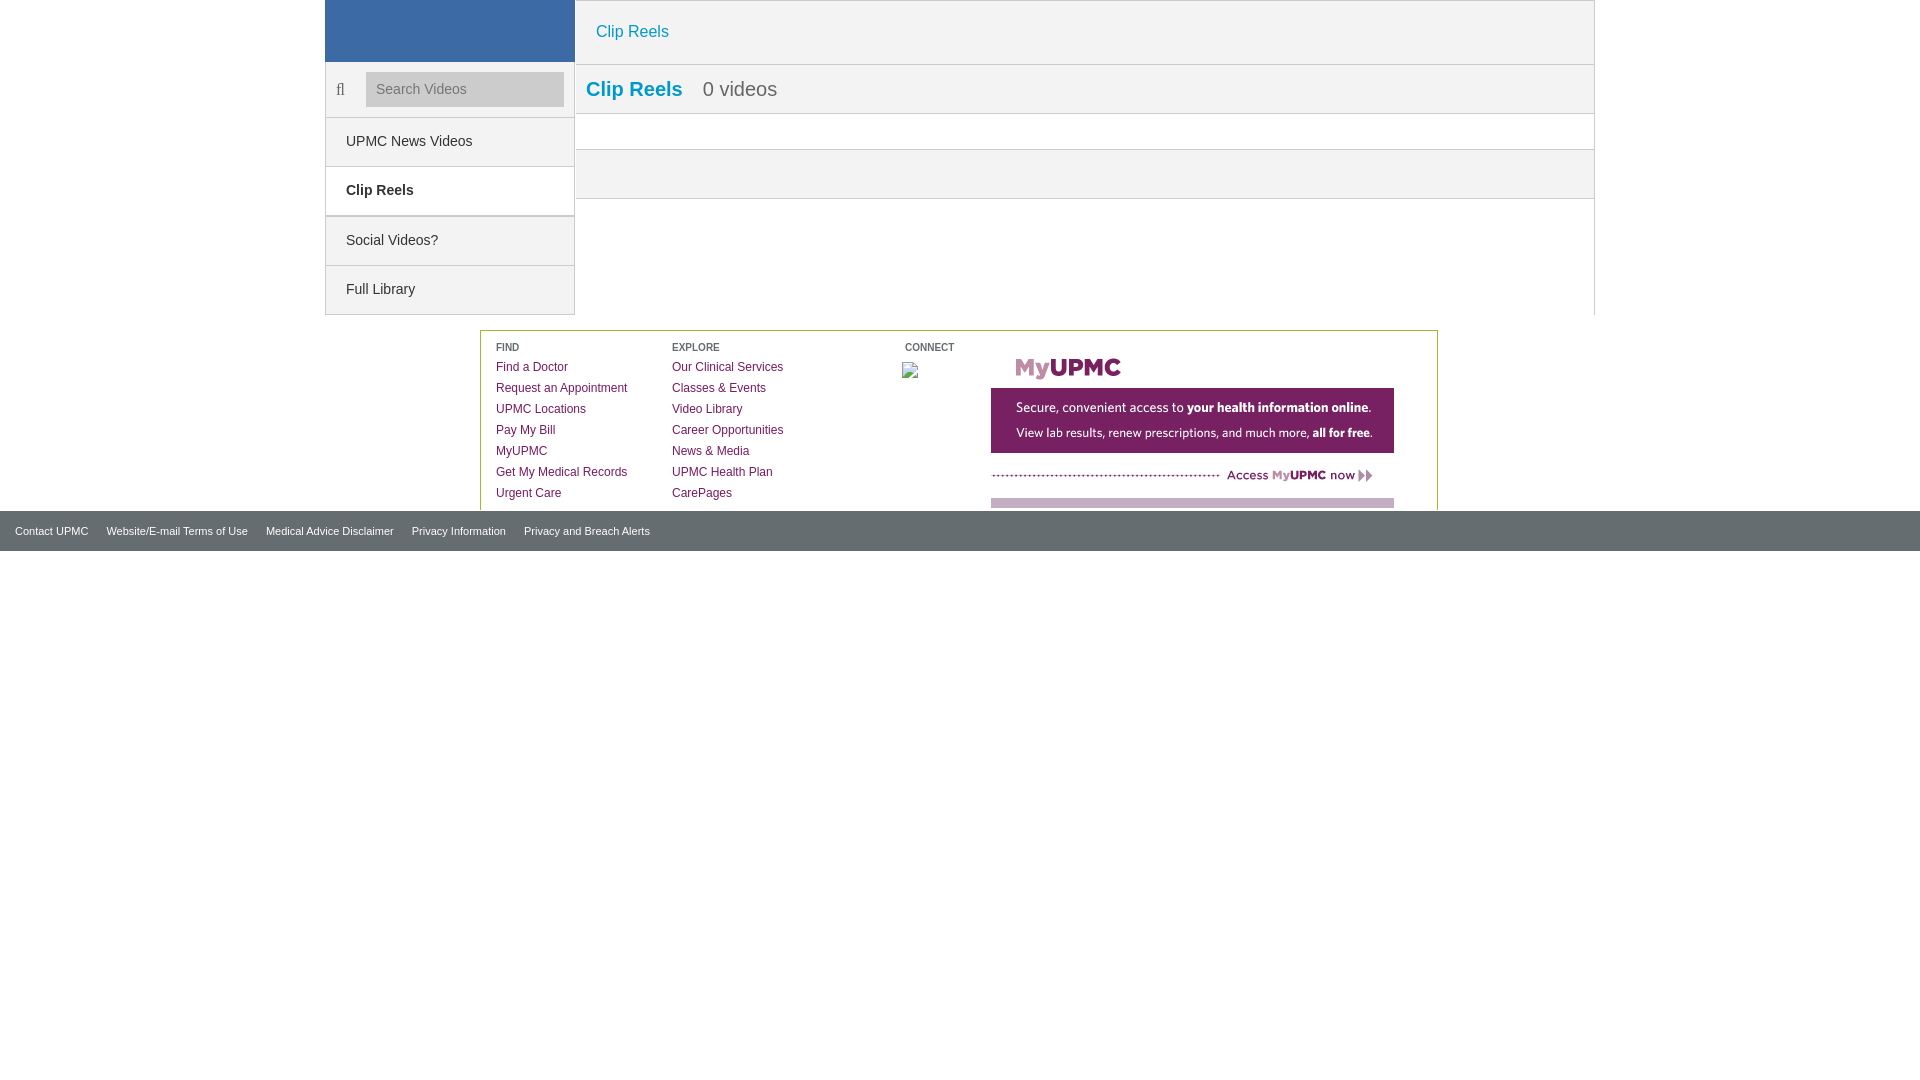  I want to click on Clip Reels, so click(450, 192).